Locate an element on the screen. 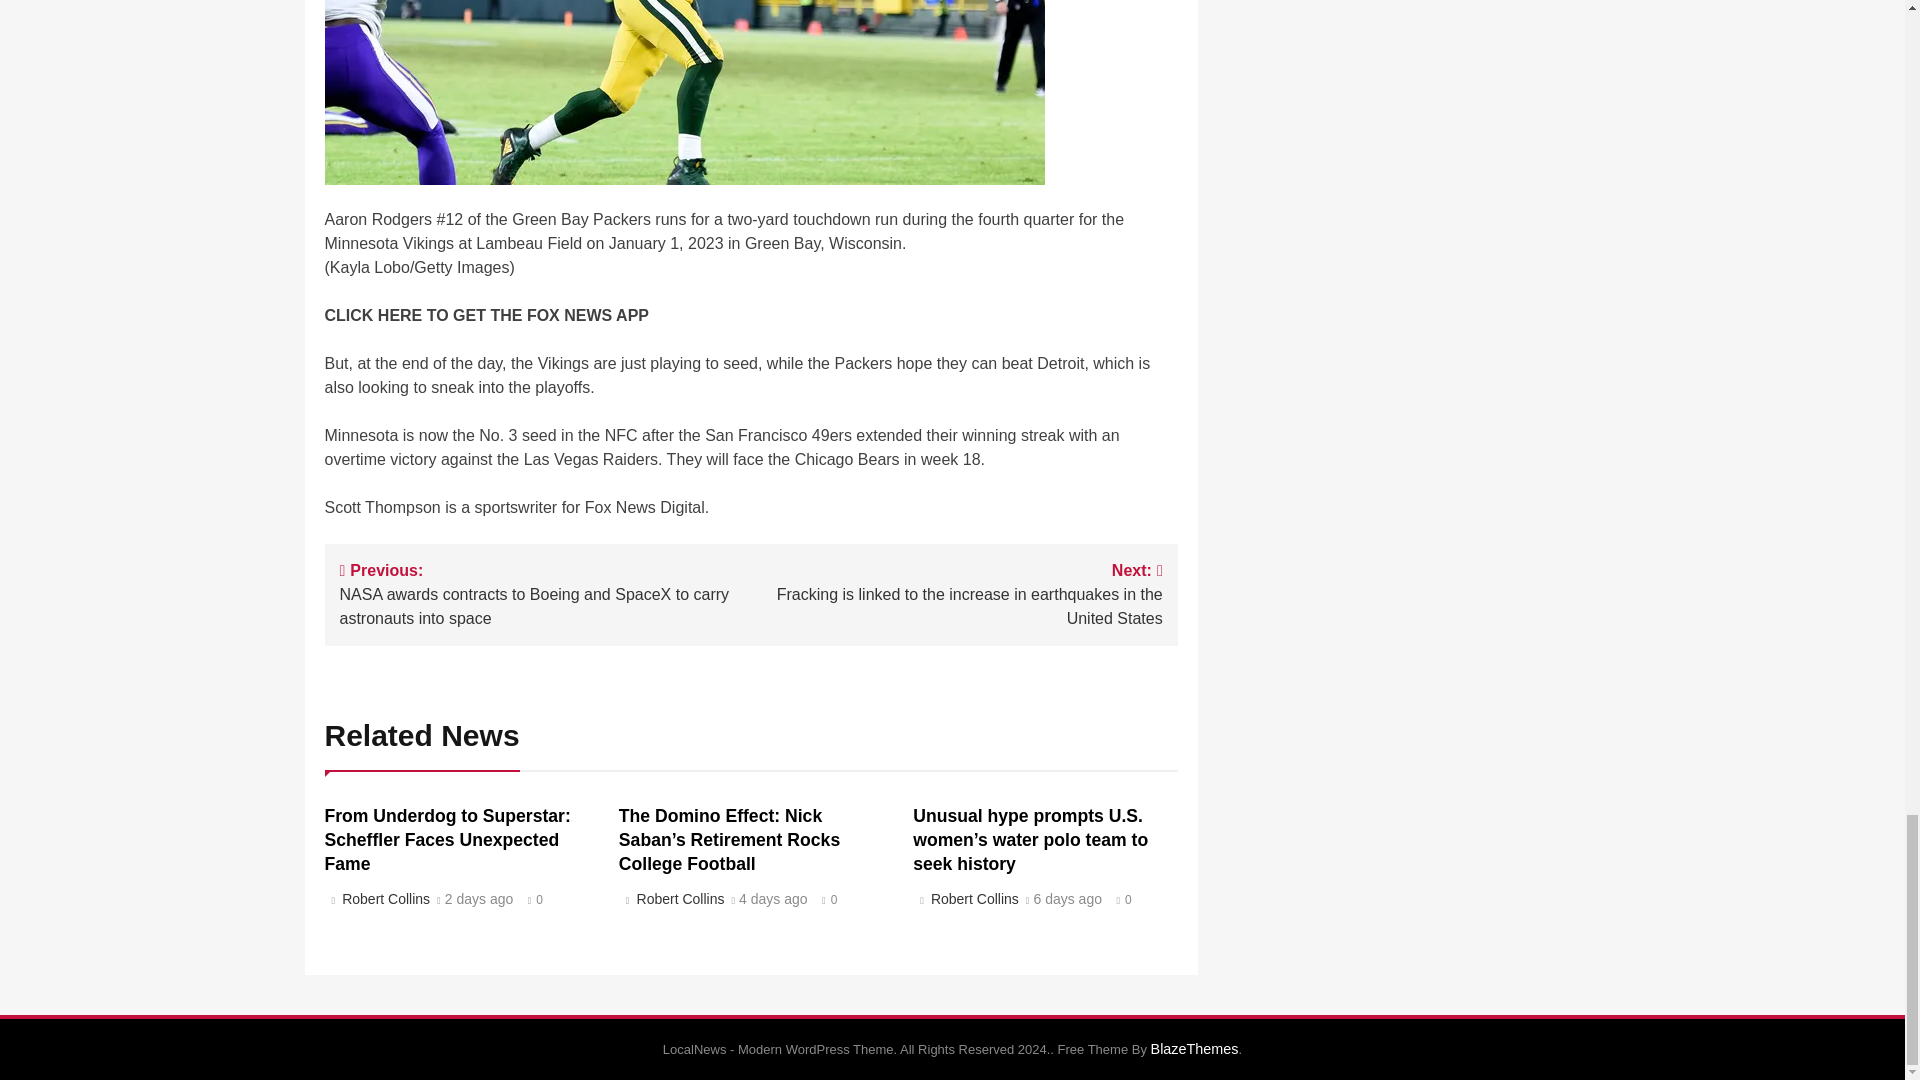 This screenshot has height=1080, width=1920. 4 days ago is located at coordinates (774, 900).